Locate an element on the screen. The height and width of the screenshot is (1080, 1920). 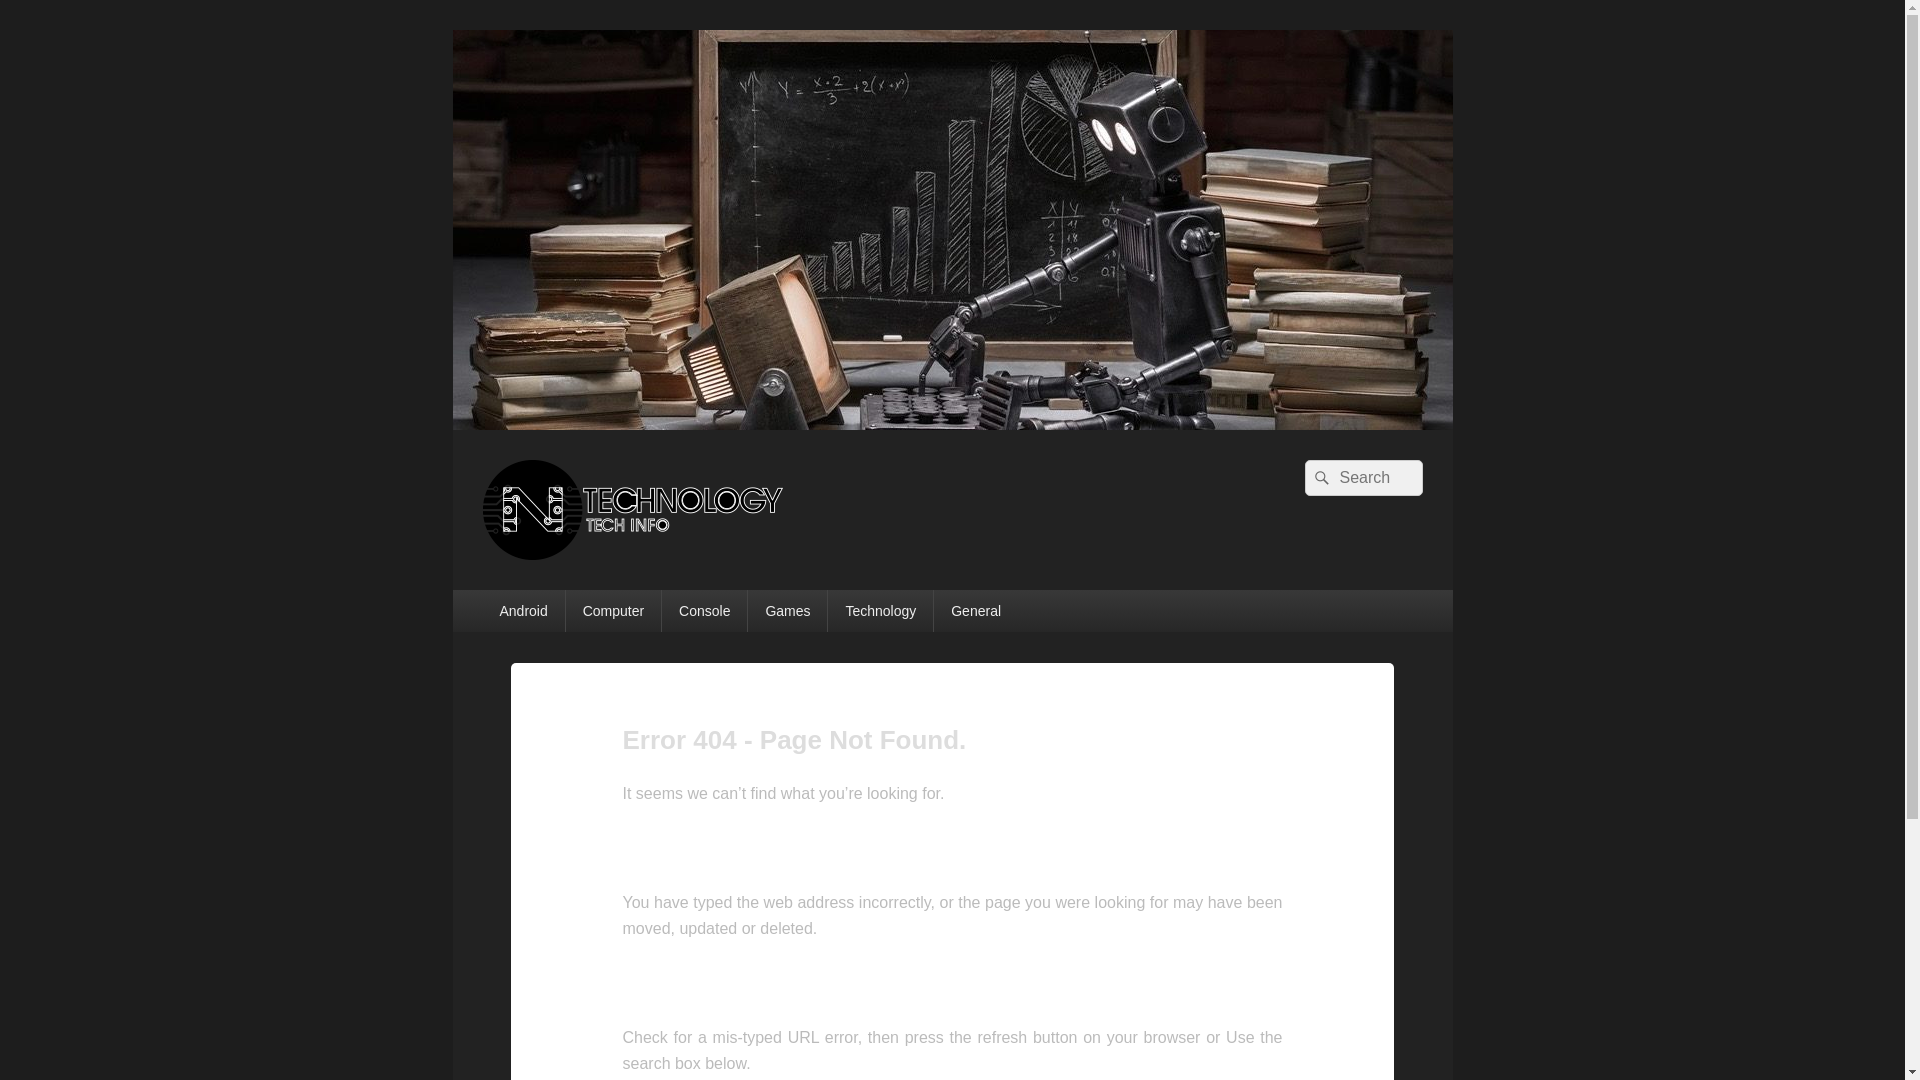
Computer is located at coordinates (613, 610).